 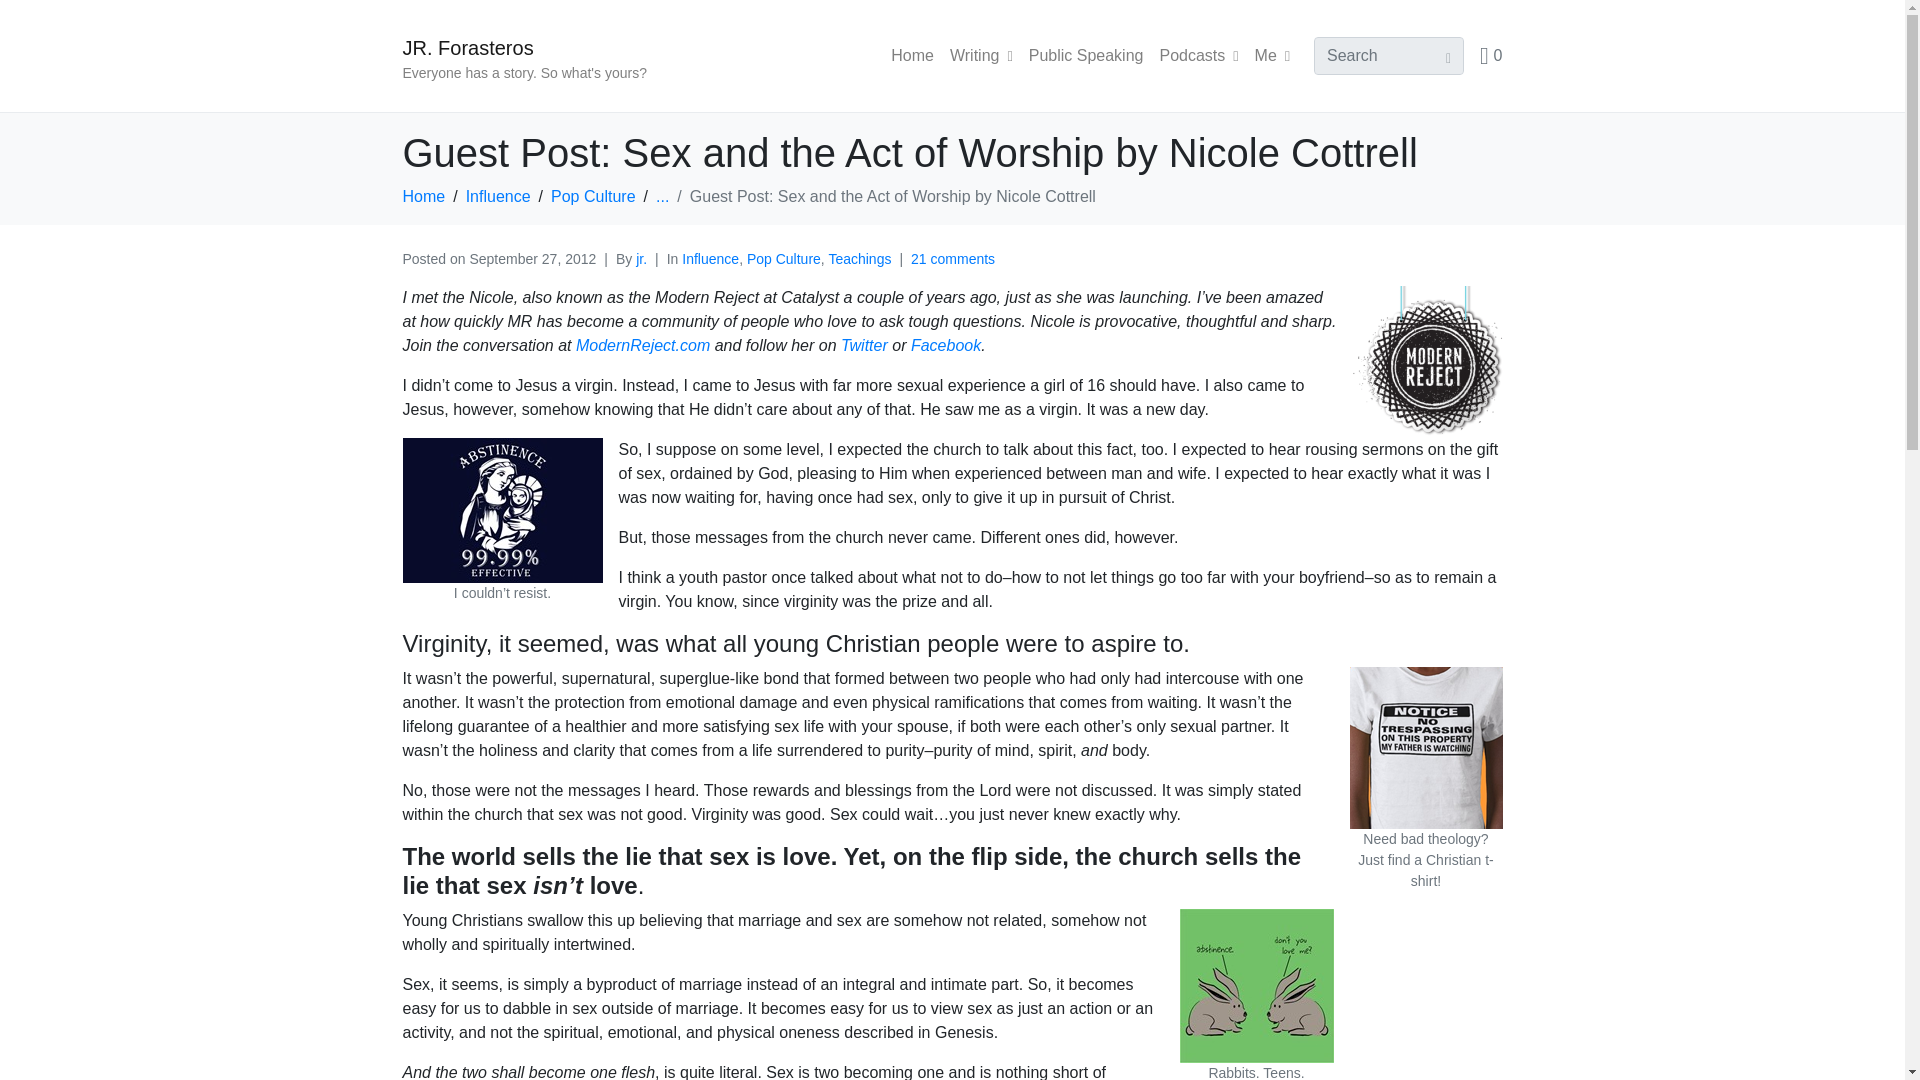 What do you see at coordinates (502, 510) in the screenshot?
I see `Abstinence T-shirt` at bounding box center [502, 510].